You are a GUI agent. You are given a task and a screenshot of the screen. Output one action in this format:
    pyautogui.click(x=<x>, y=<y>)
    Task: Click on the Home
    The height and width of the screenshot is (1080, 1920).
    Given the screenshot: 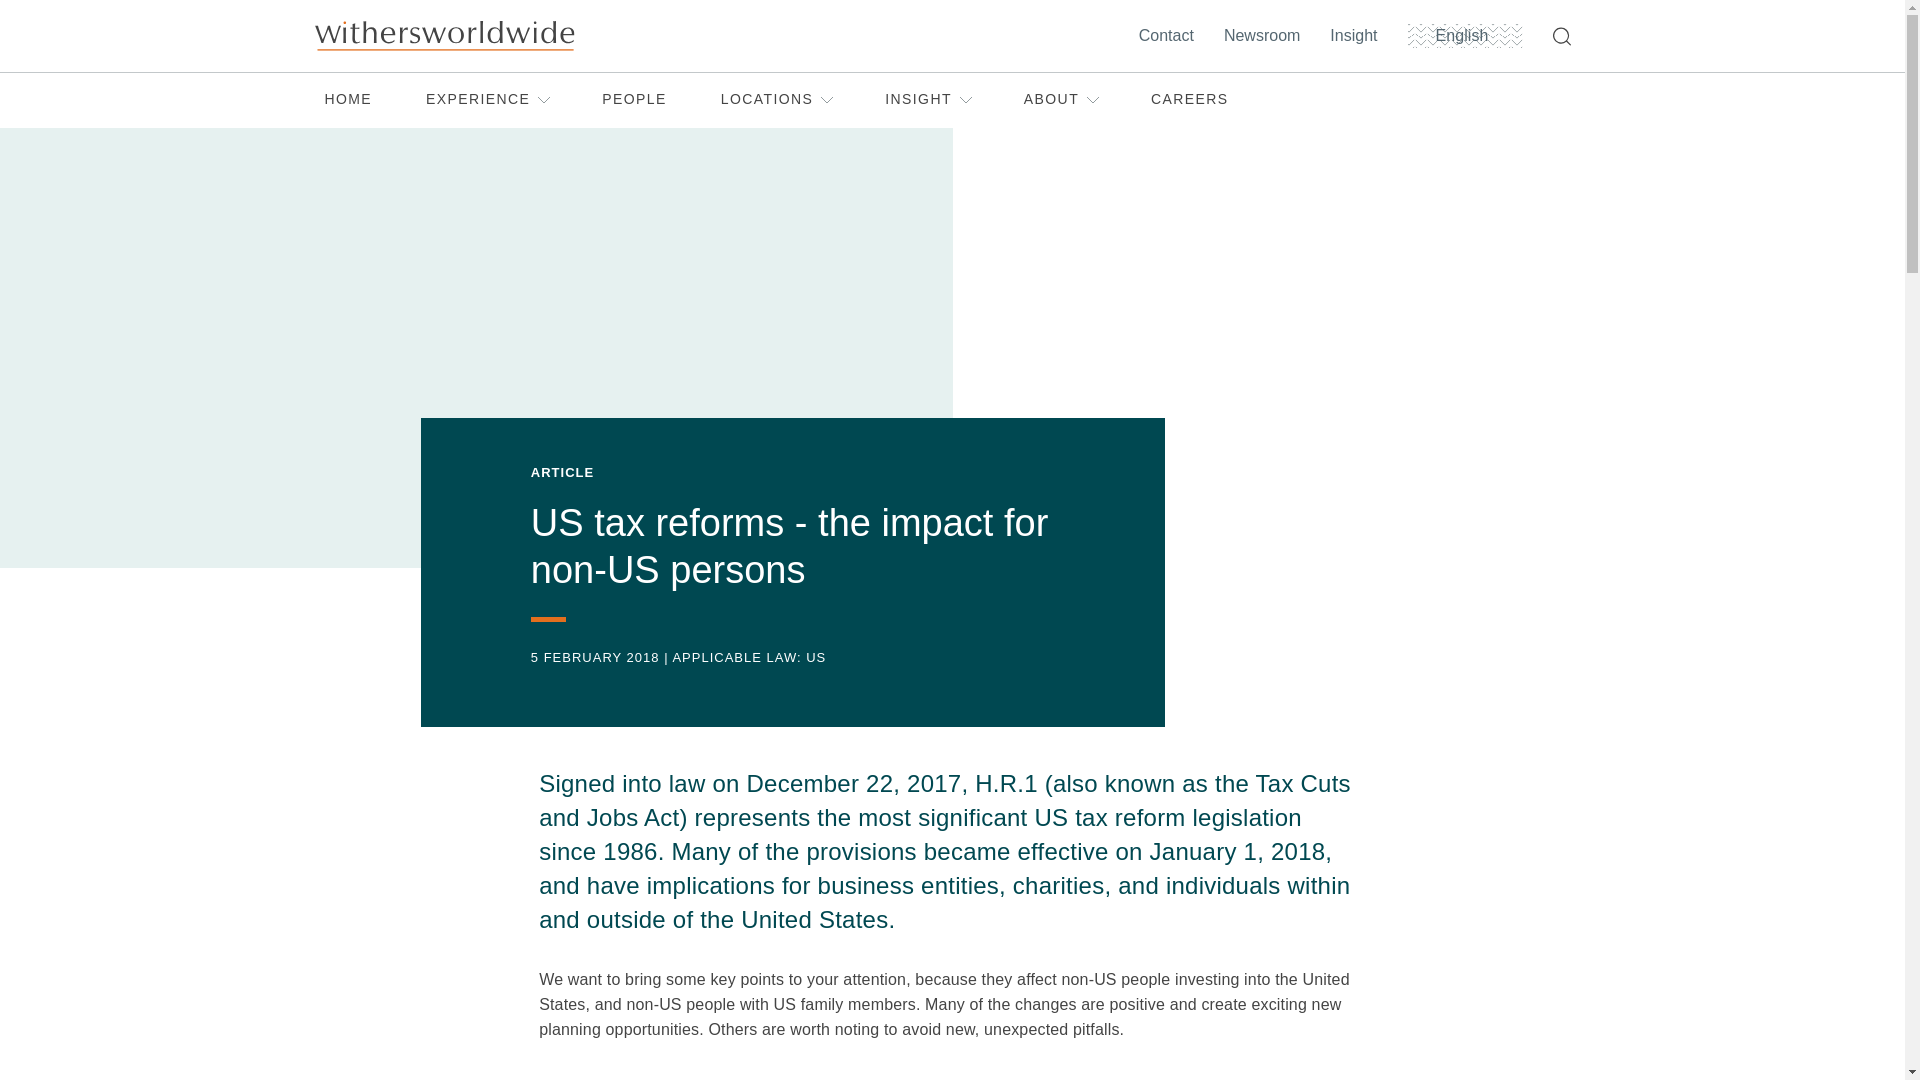 What is the action you would take?
    pyautogui.click(x=443, y=35)
    